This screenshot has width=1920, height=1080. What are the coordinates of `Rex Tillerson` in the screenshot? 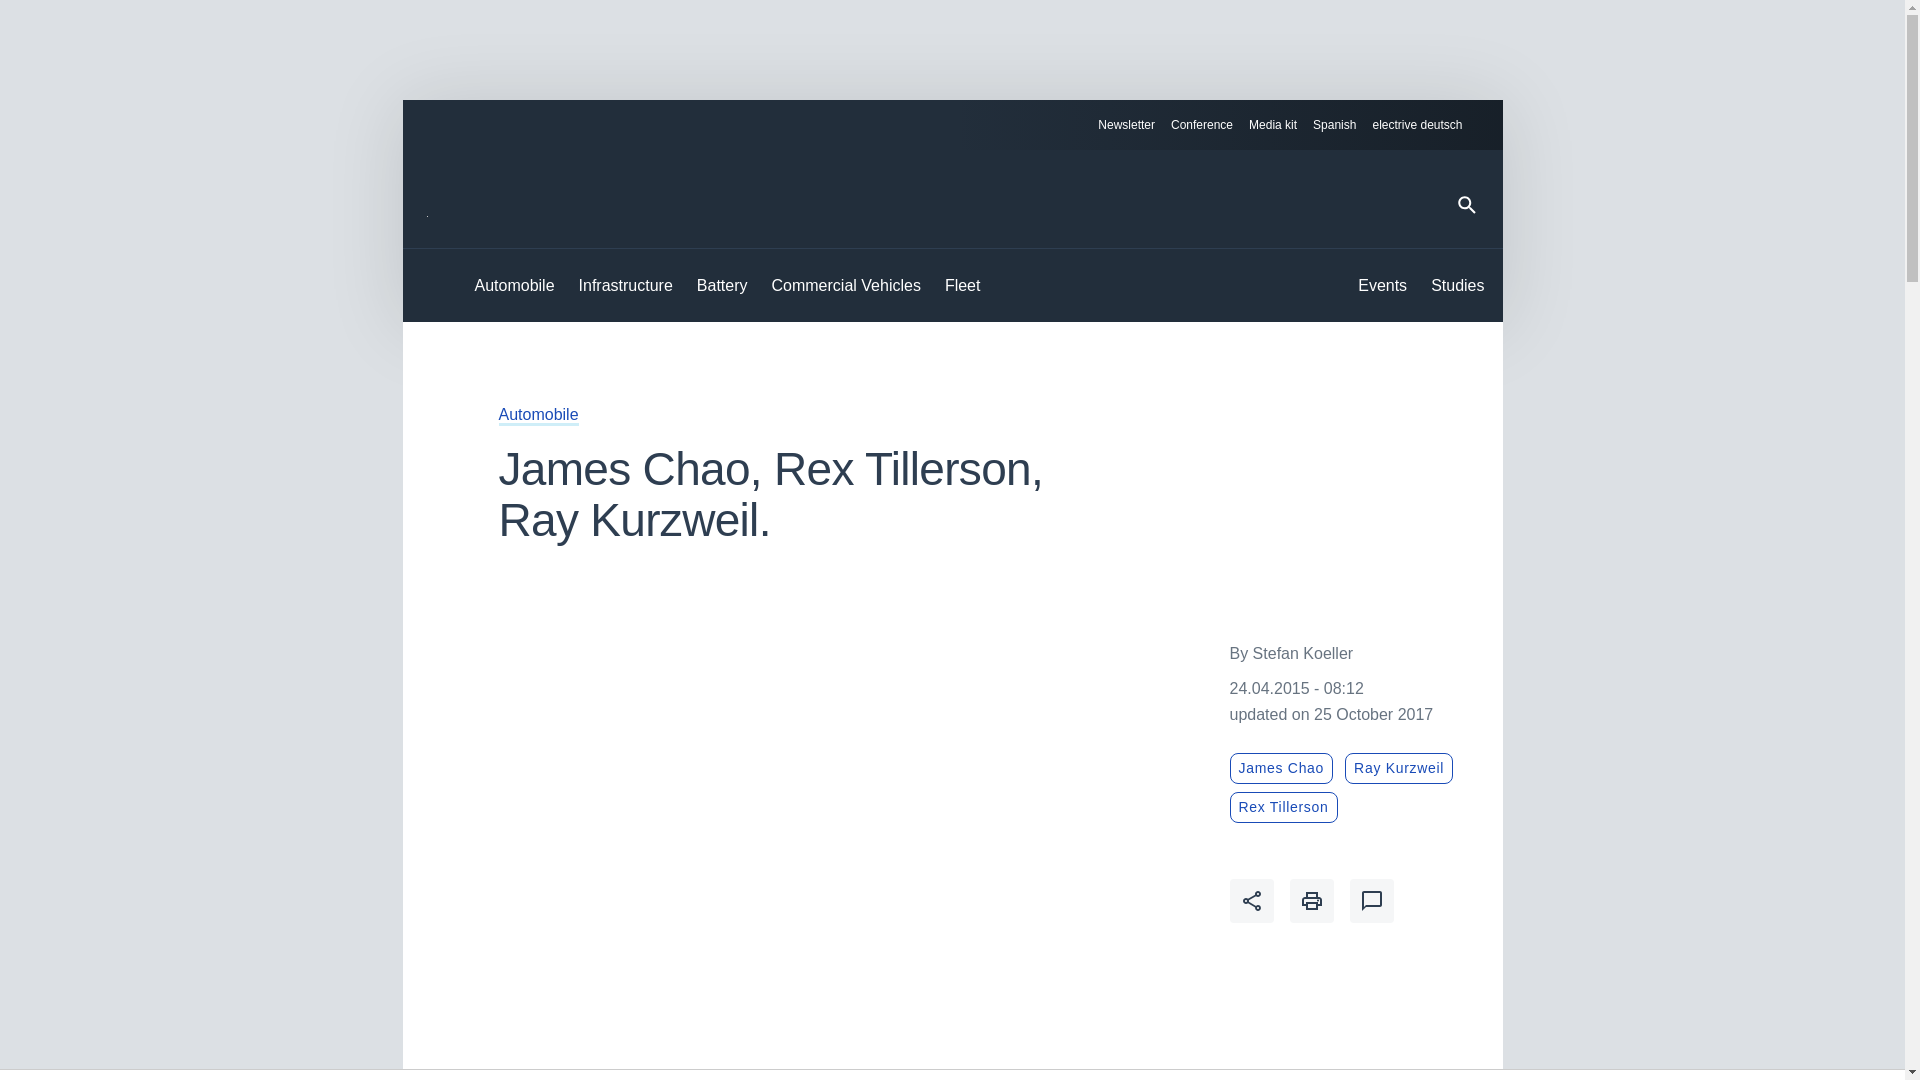 It's located at (1284, 806).